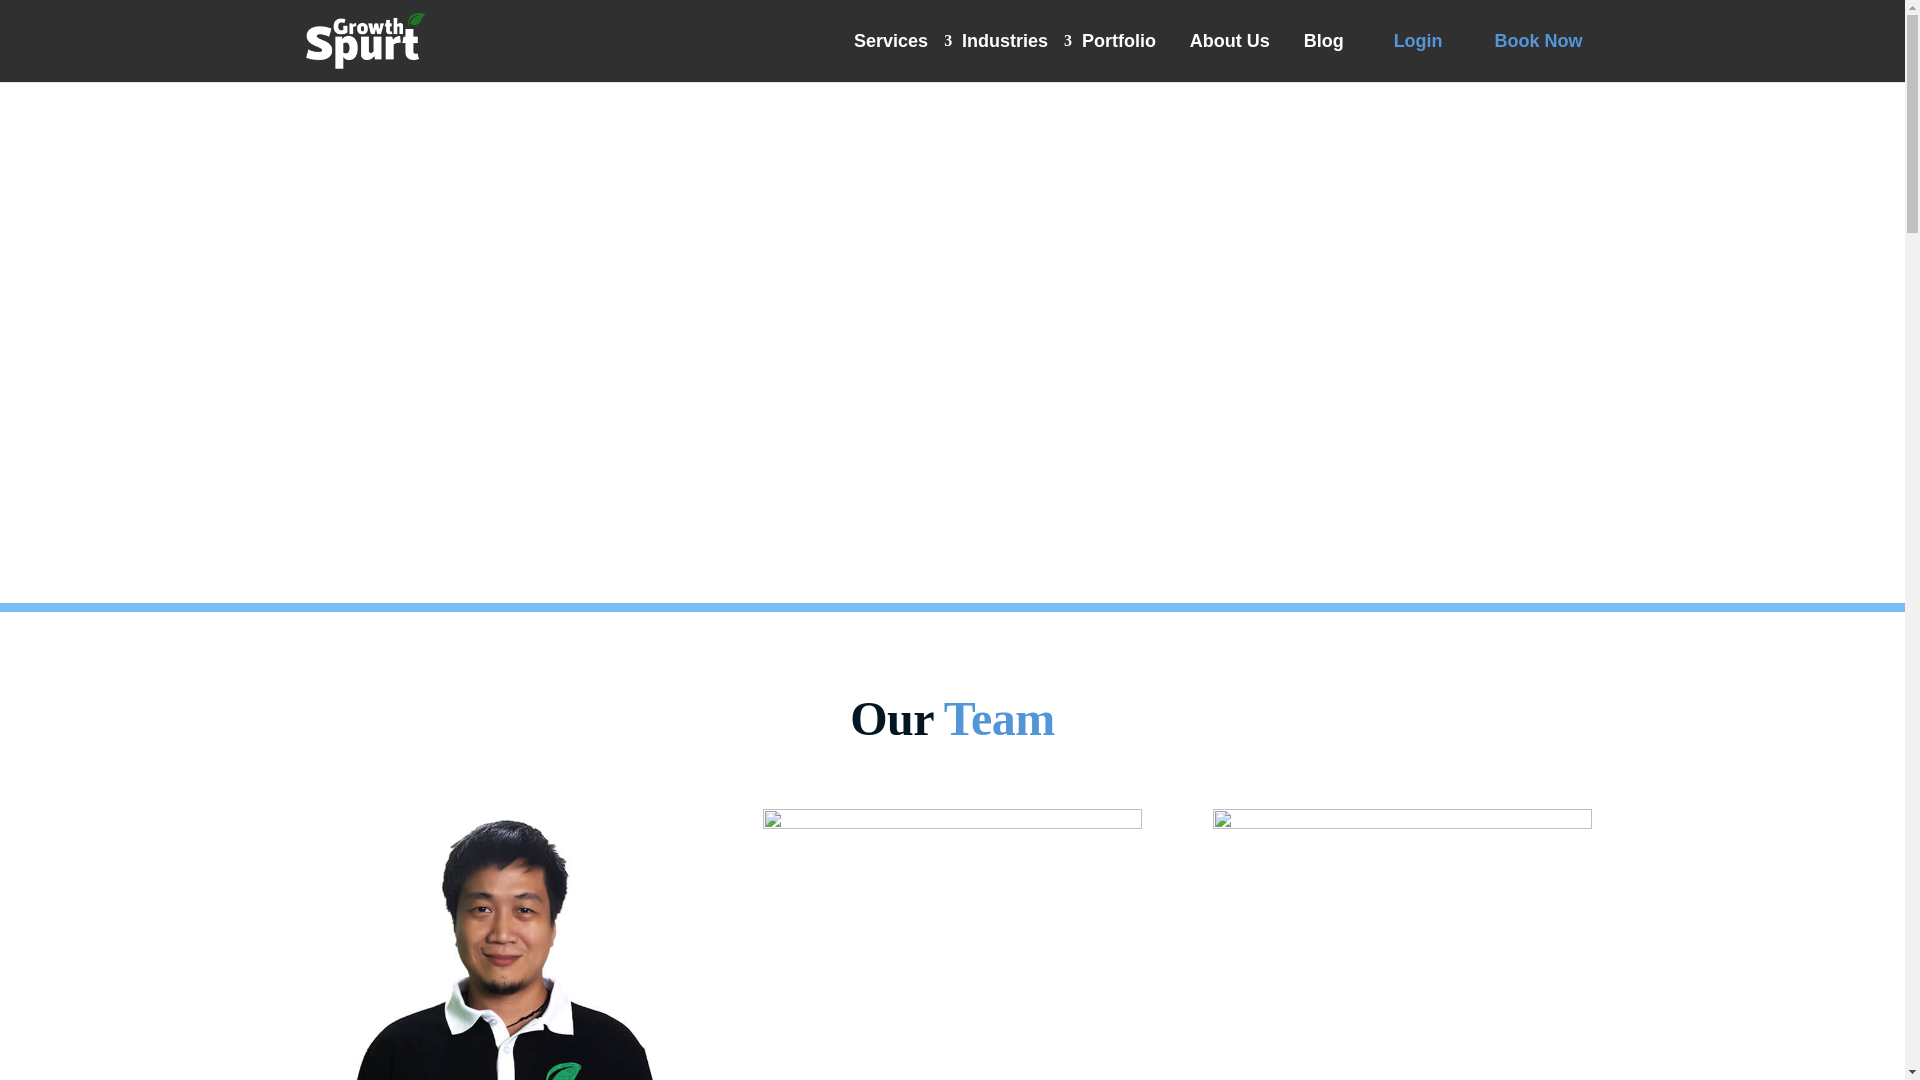 The width and height of the screenshot is (1920, 1080). Describe the element at coordinates (952, 944) in the screenshot. I see `kira` at that location.